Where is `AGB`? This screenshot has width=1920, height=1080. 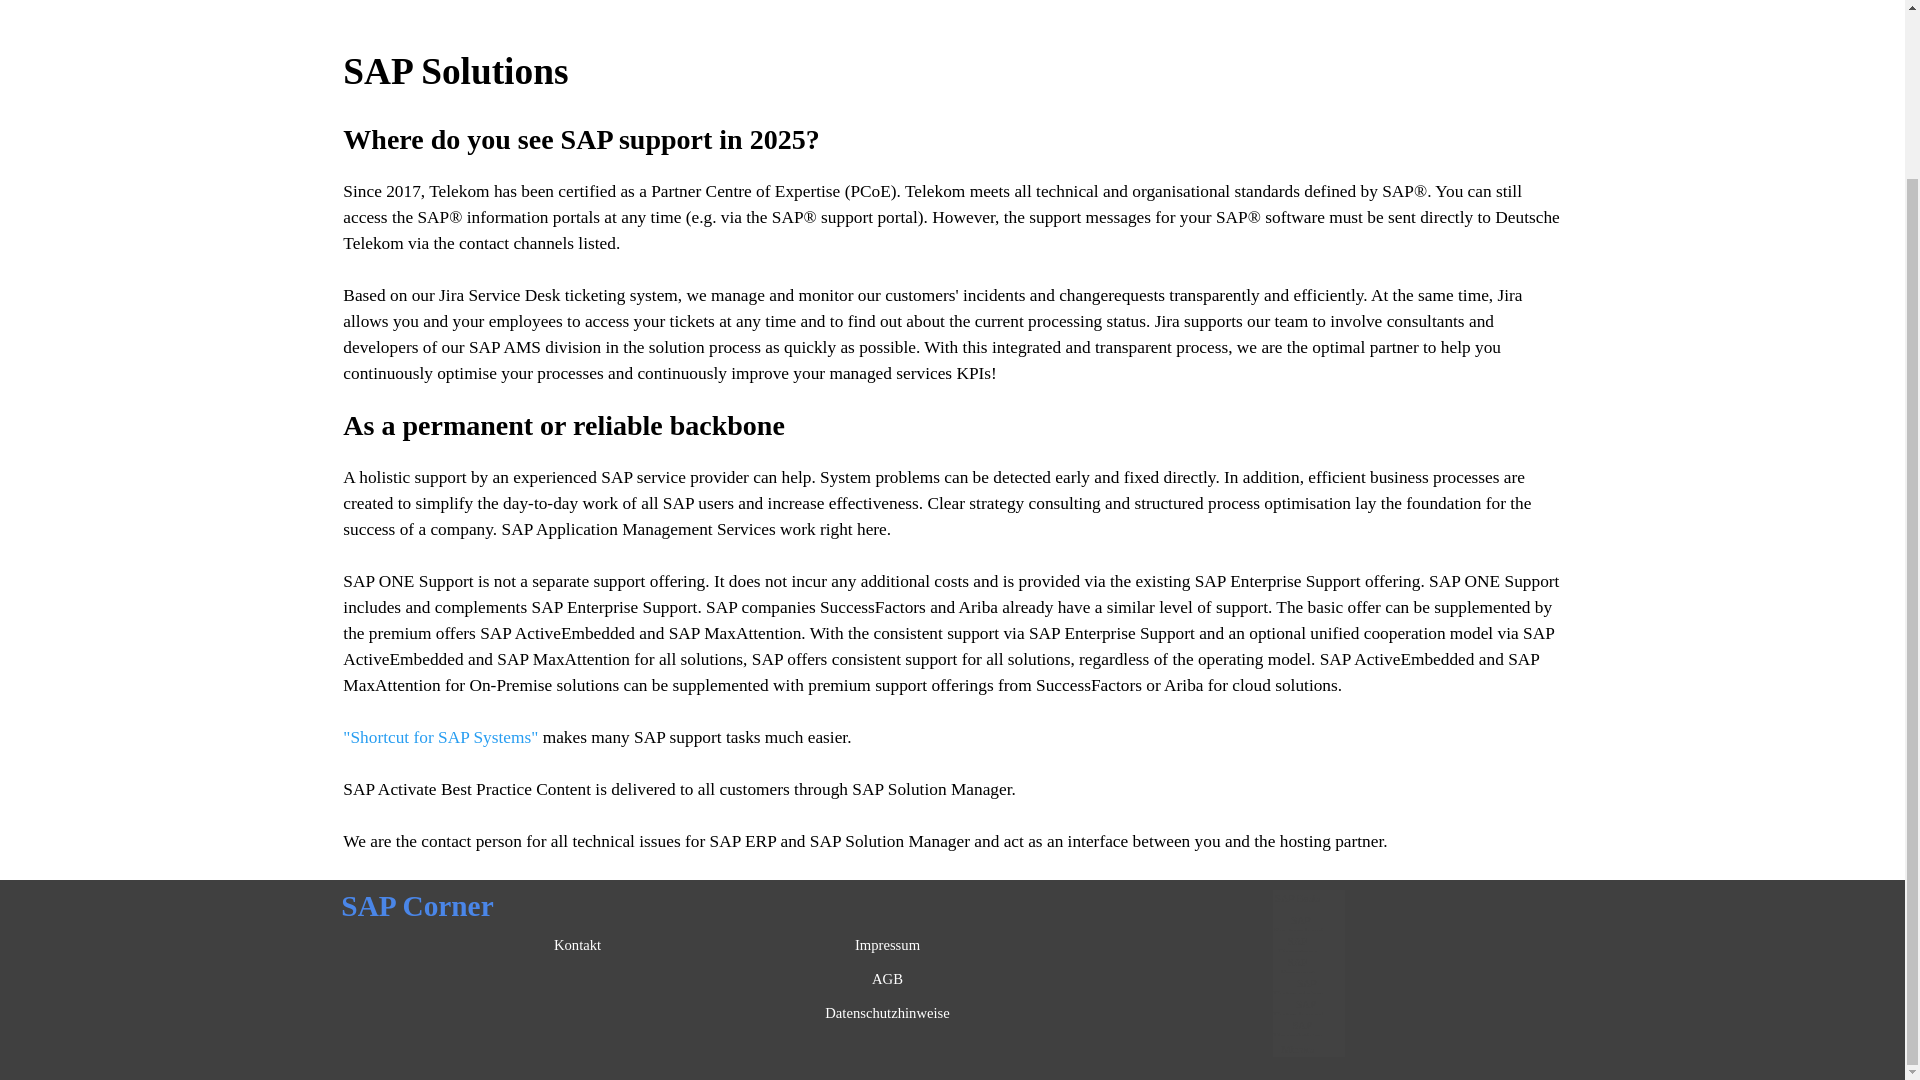 AGB is located at coordinates (888, 978).